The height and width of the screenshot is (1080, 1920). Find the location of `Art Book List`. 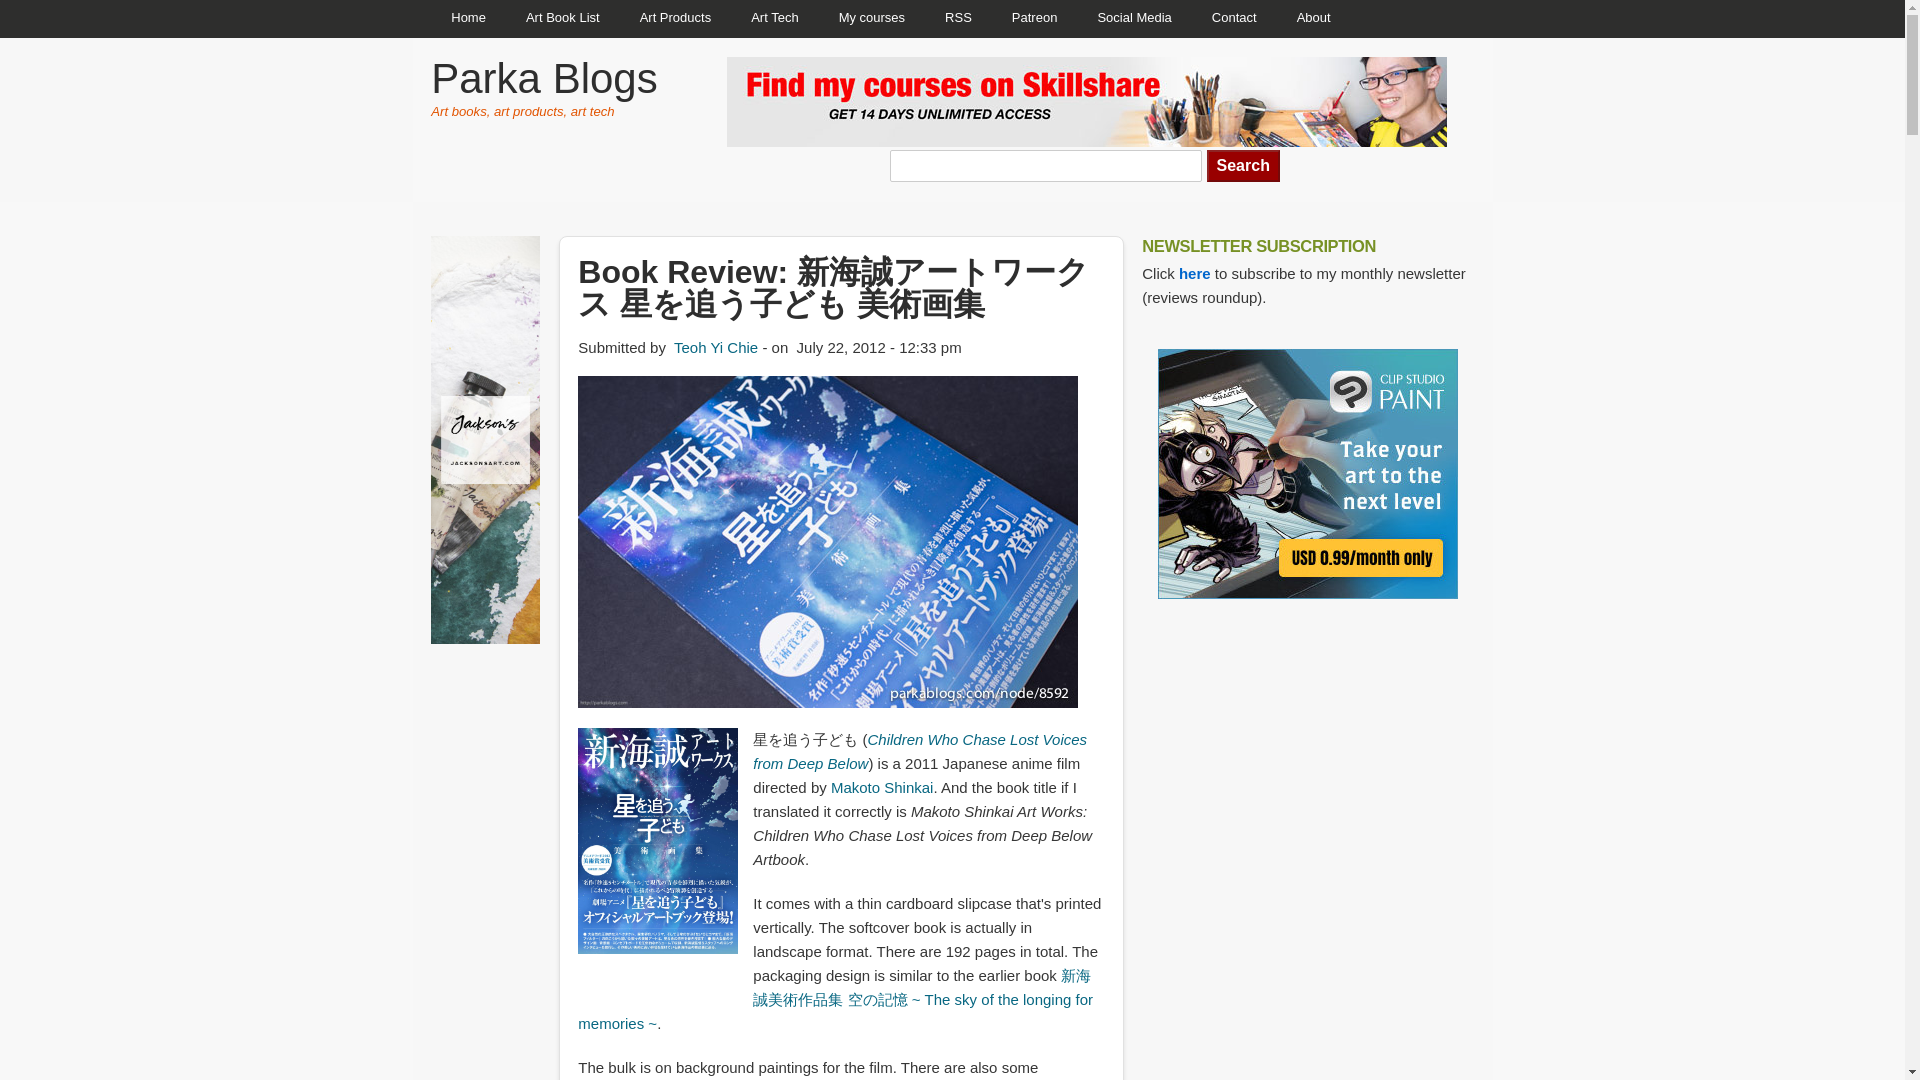

Art Book List is located at coordinates (563, 18).